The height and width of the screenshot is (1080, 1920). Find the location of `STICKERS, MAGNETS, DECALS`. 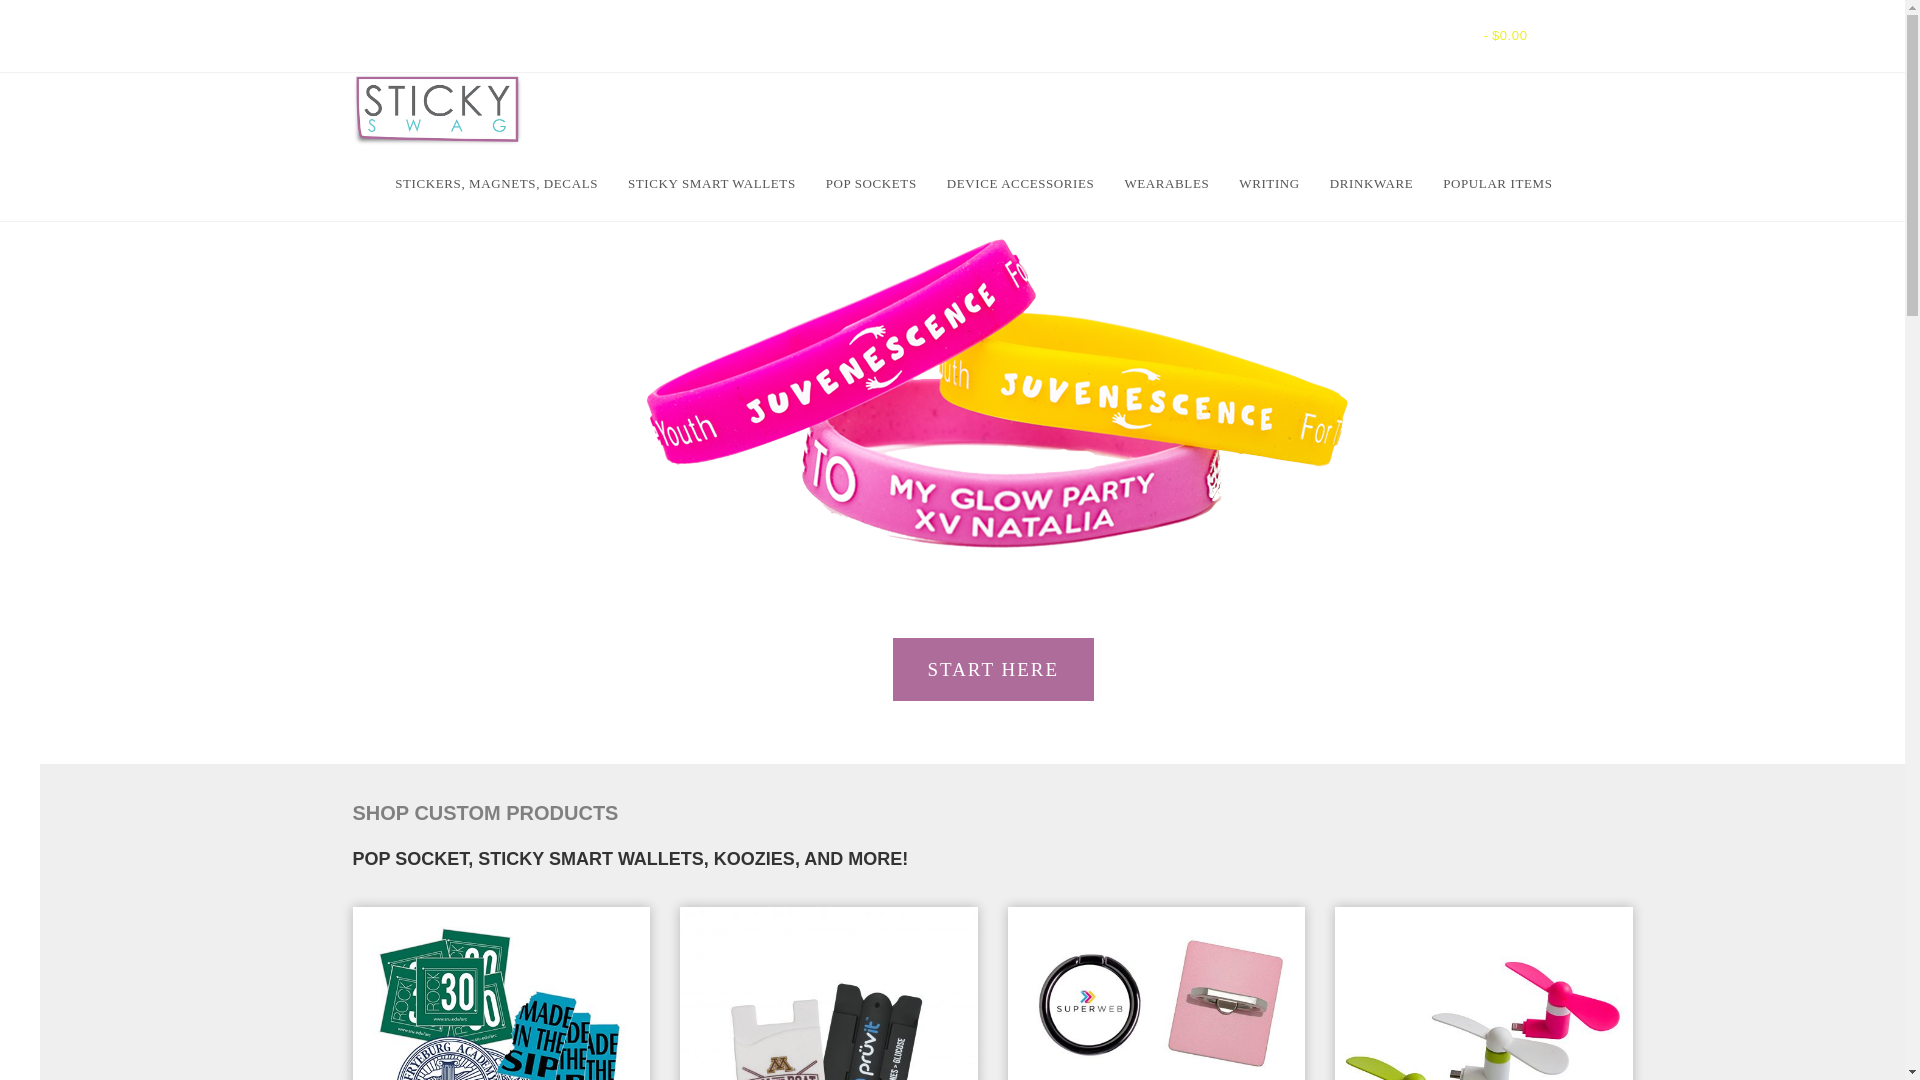

STICKERS, MAGNETS, DECALS is located at coordinates (496, 184).